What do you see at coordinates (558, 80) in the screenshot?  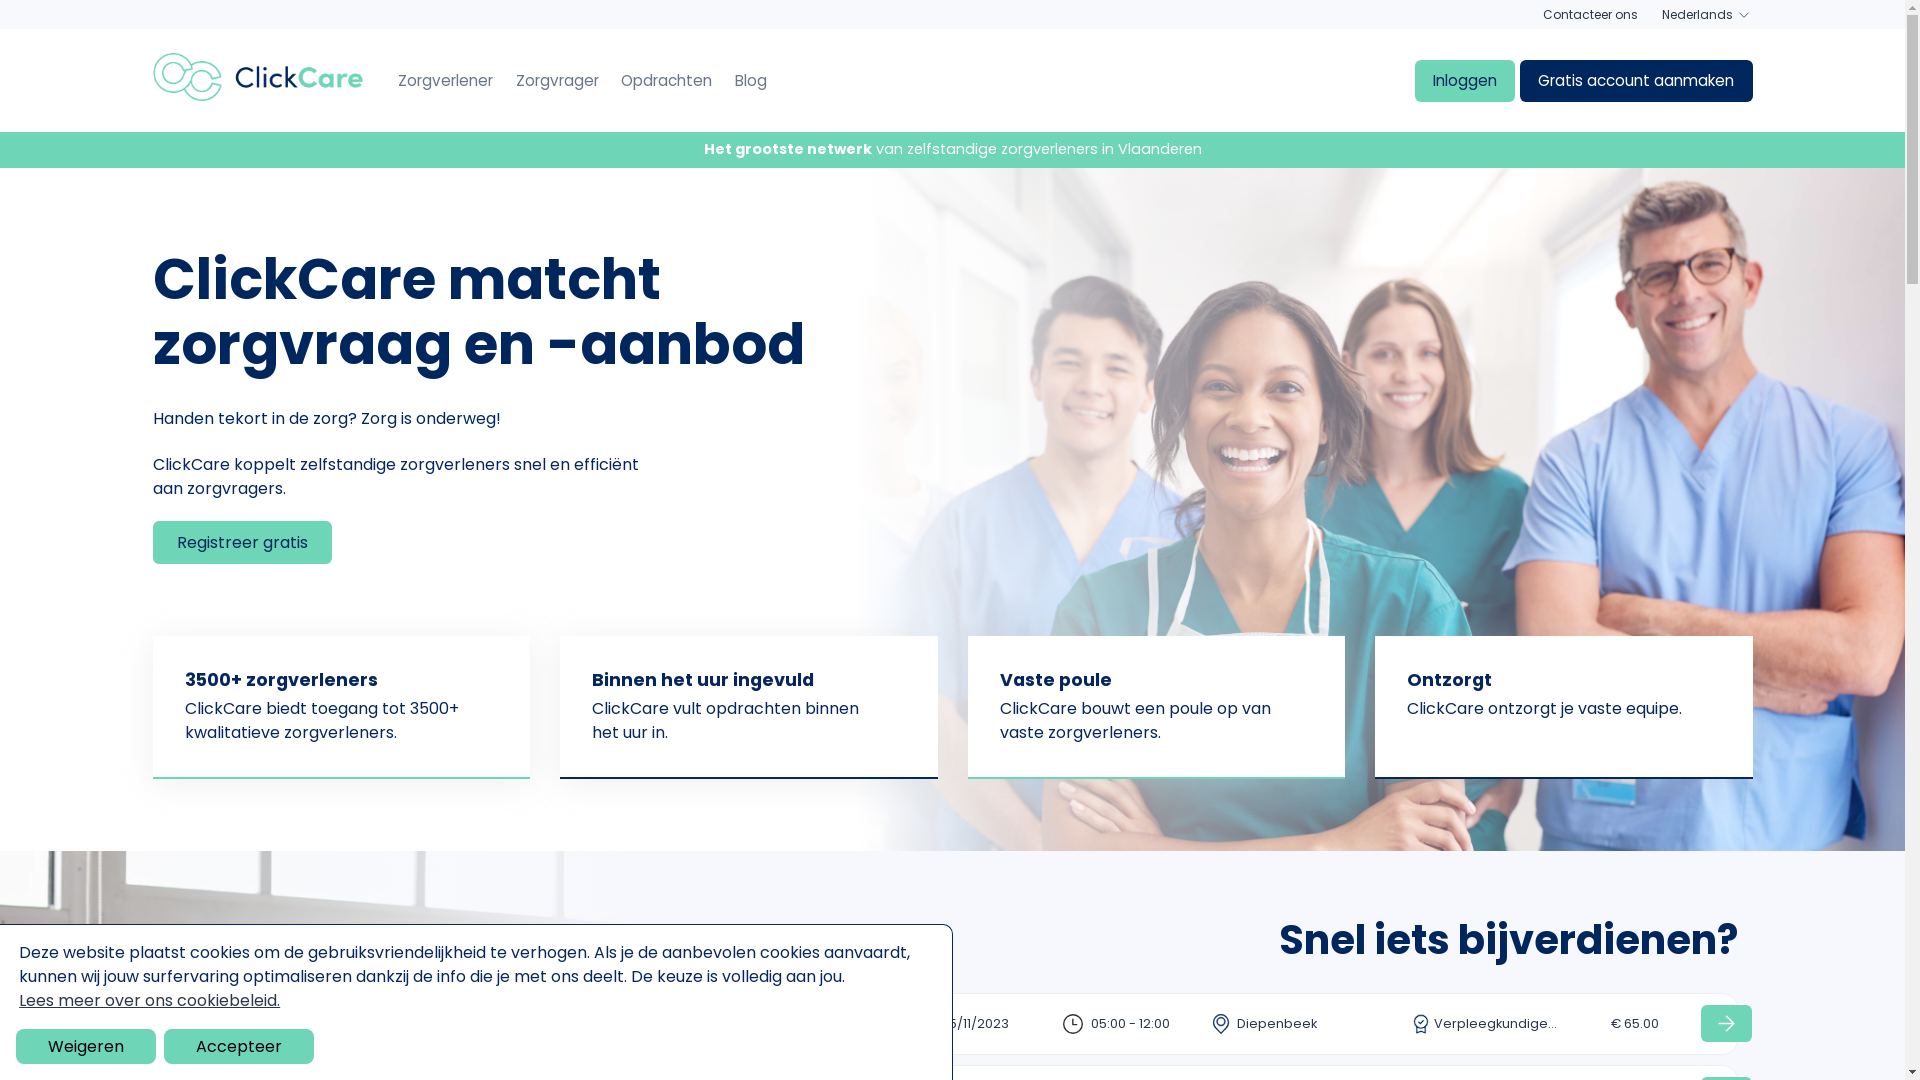 I see `Zorgvrager` at bounding box center [558, 80].